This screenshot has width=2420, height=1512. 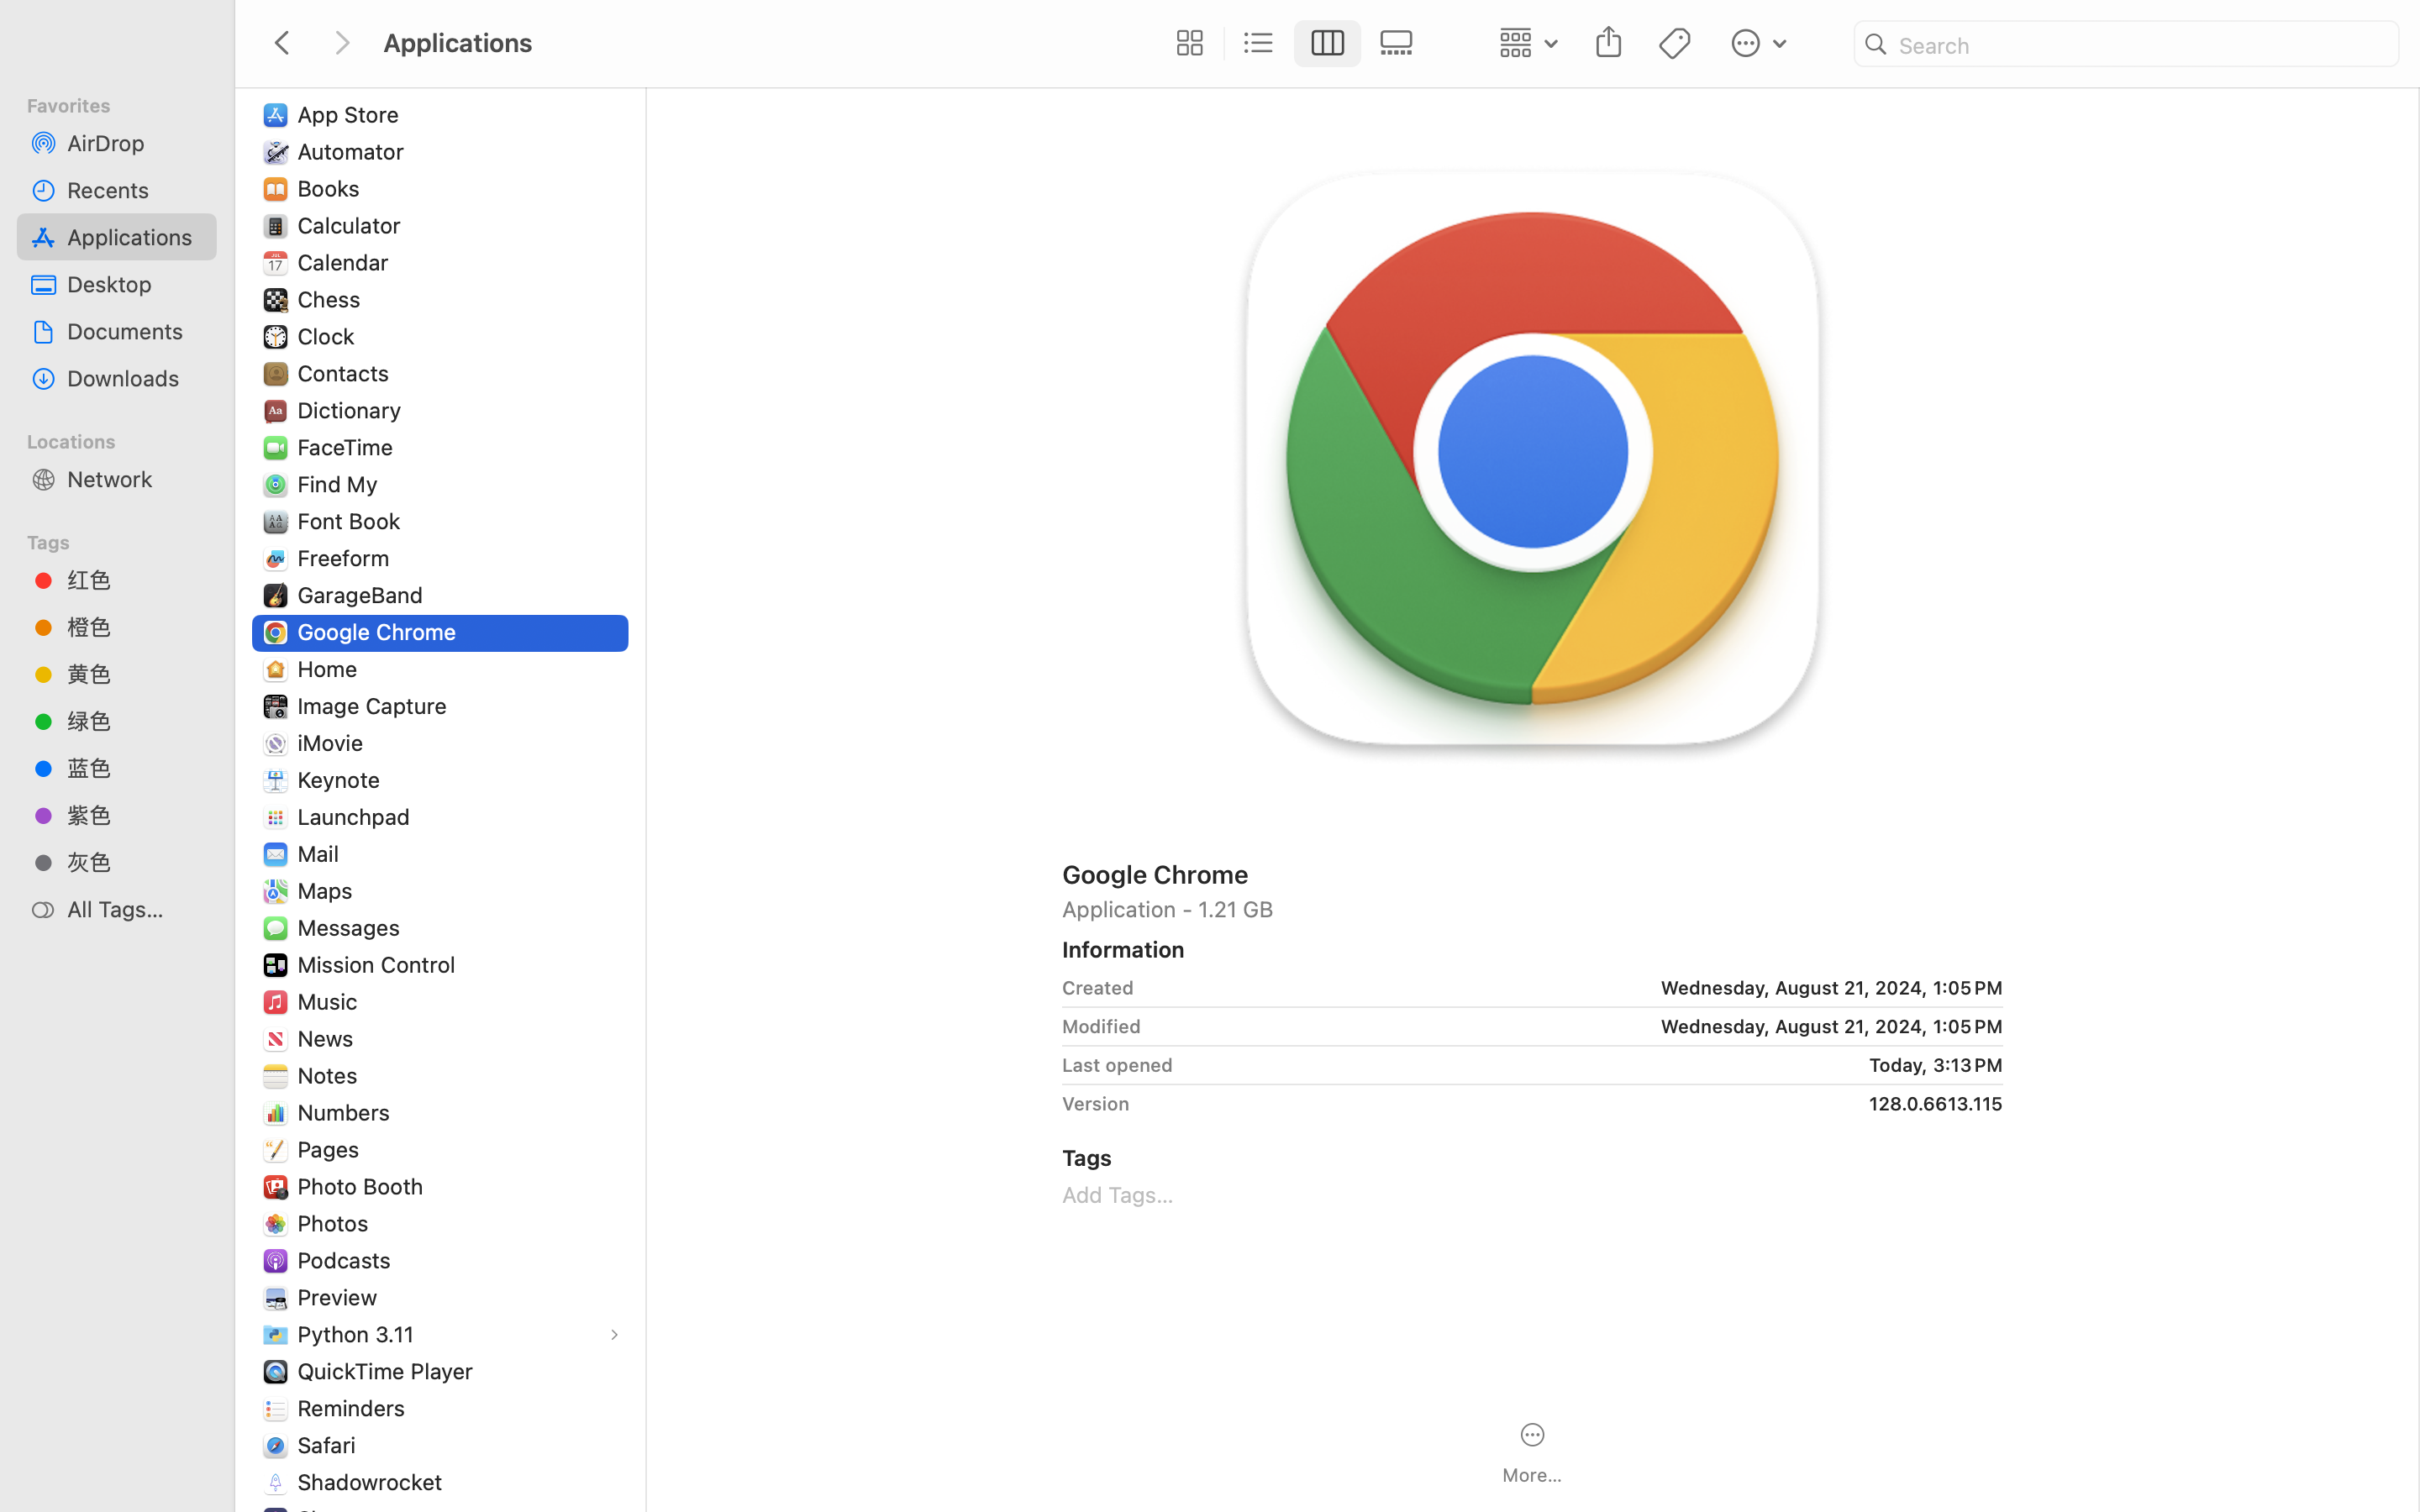 What do you see at coordinates (364, 1186) in the screenshot?
I see `Photo Booth` at bounding box center [364, 1186].